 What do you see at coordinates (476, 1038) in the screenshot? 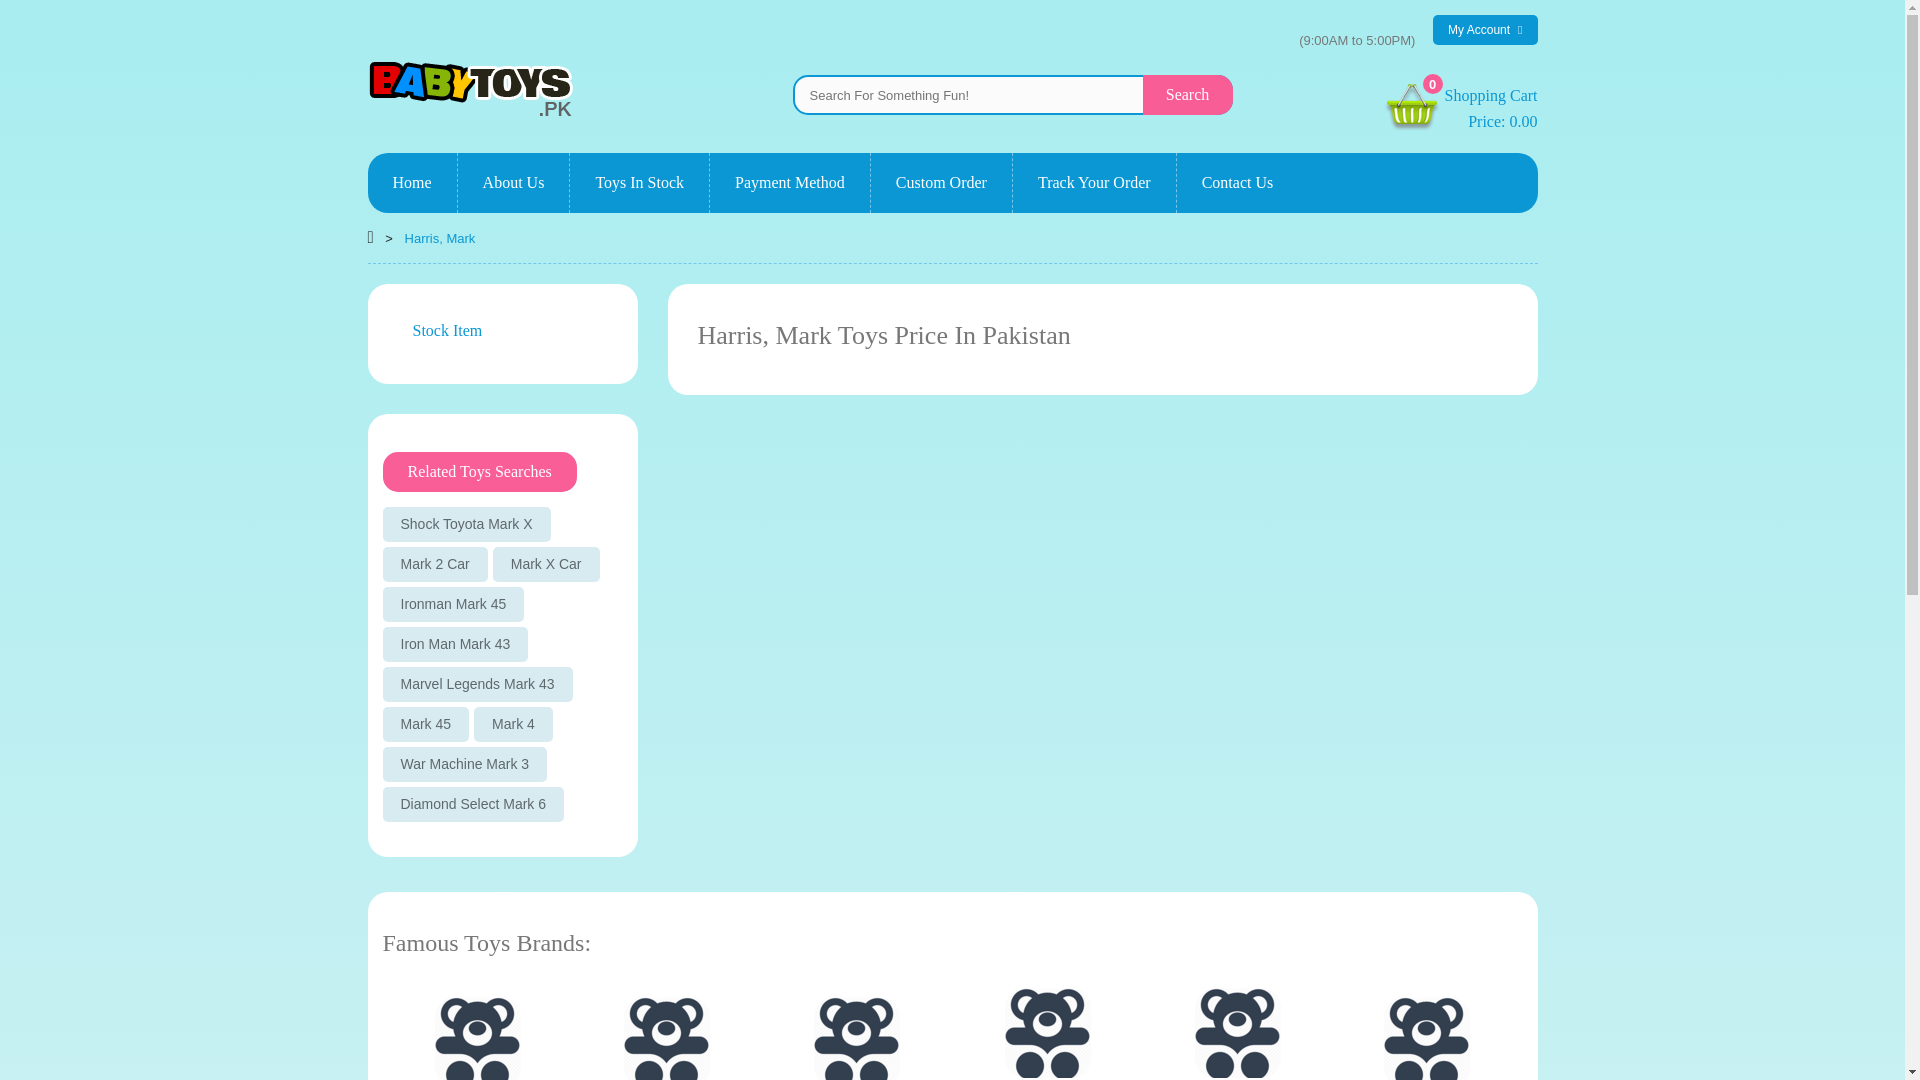
I see `Home` at bounding box center [476, 1038].